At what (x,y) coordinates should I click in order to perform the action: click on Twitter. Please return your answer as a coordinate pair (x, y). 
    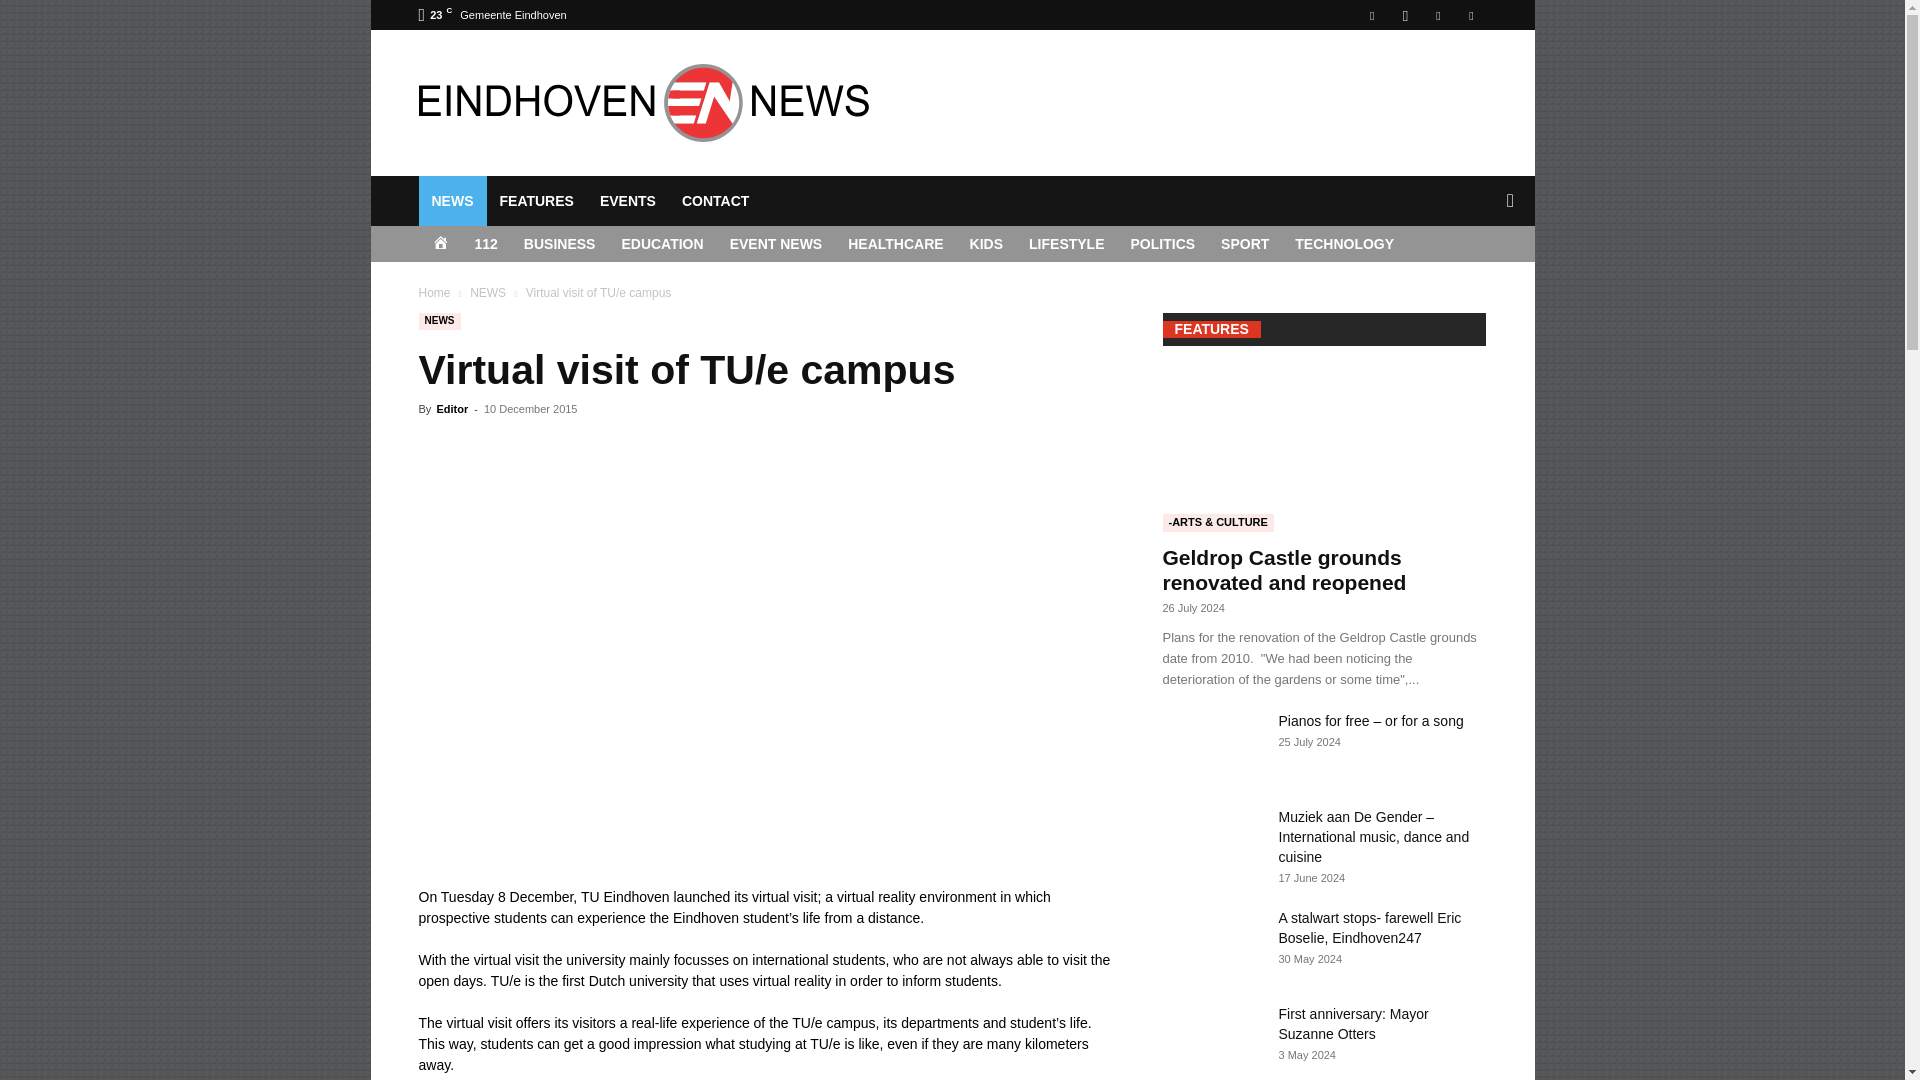
    Looking at the image, I should click on (1470, 15).